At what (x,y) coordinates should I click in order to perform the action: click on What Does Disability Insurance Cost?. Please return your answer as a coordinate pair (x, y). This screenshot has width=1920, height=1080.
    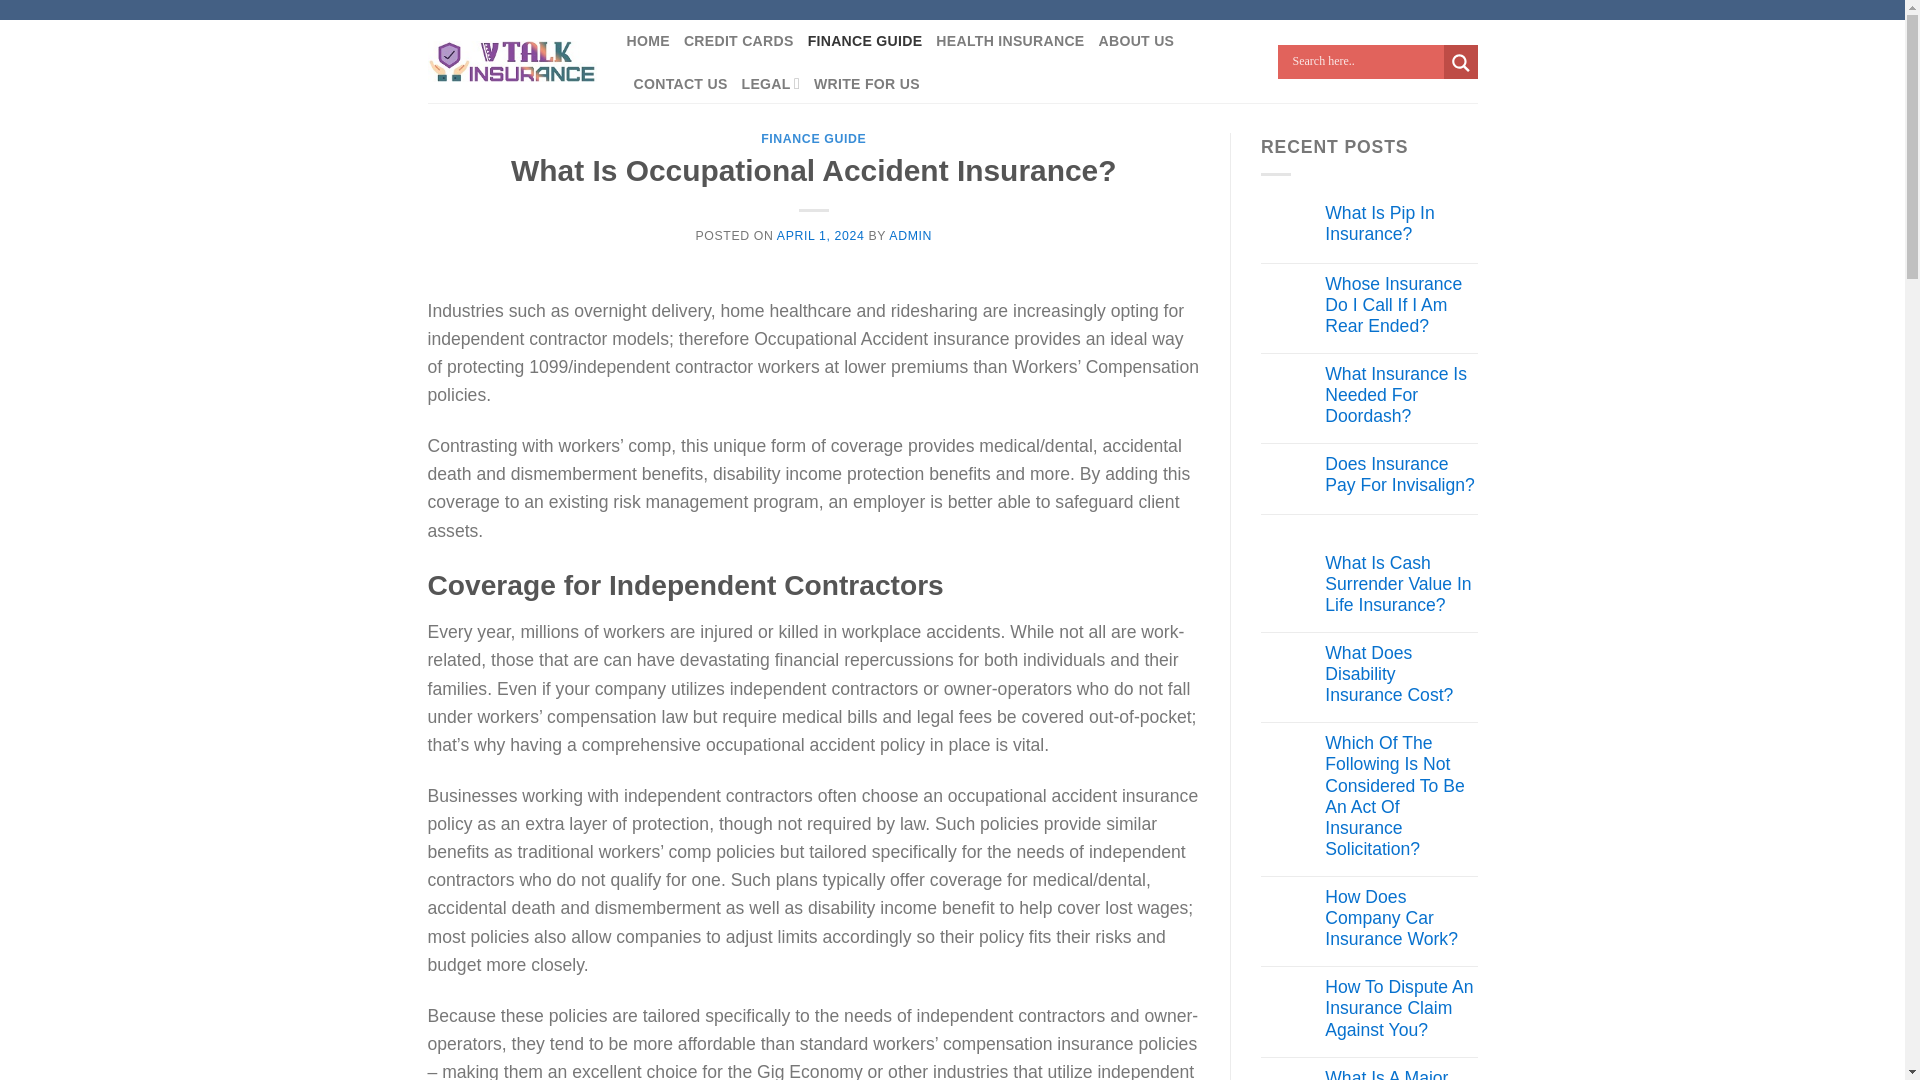
    Looking at the image, I should click on (1400, 674).